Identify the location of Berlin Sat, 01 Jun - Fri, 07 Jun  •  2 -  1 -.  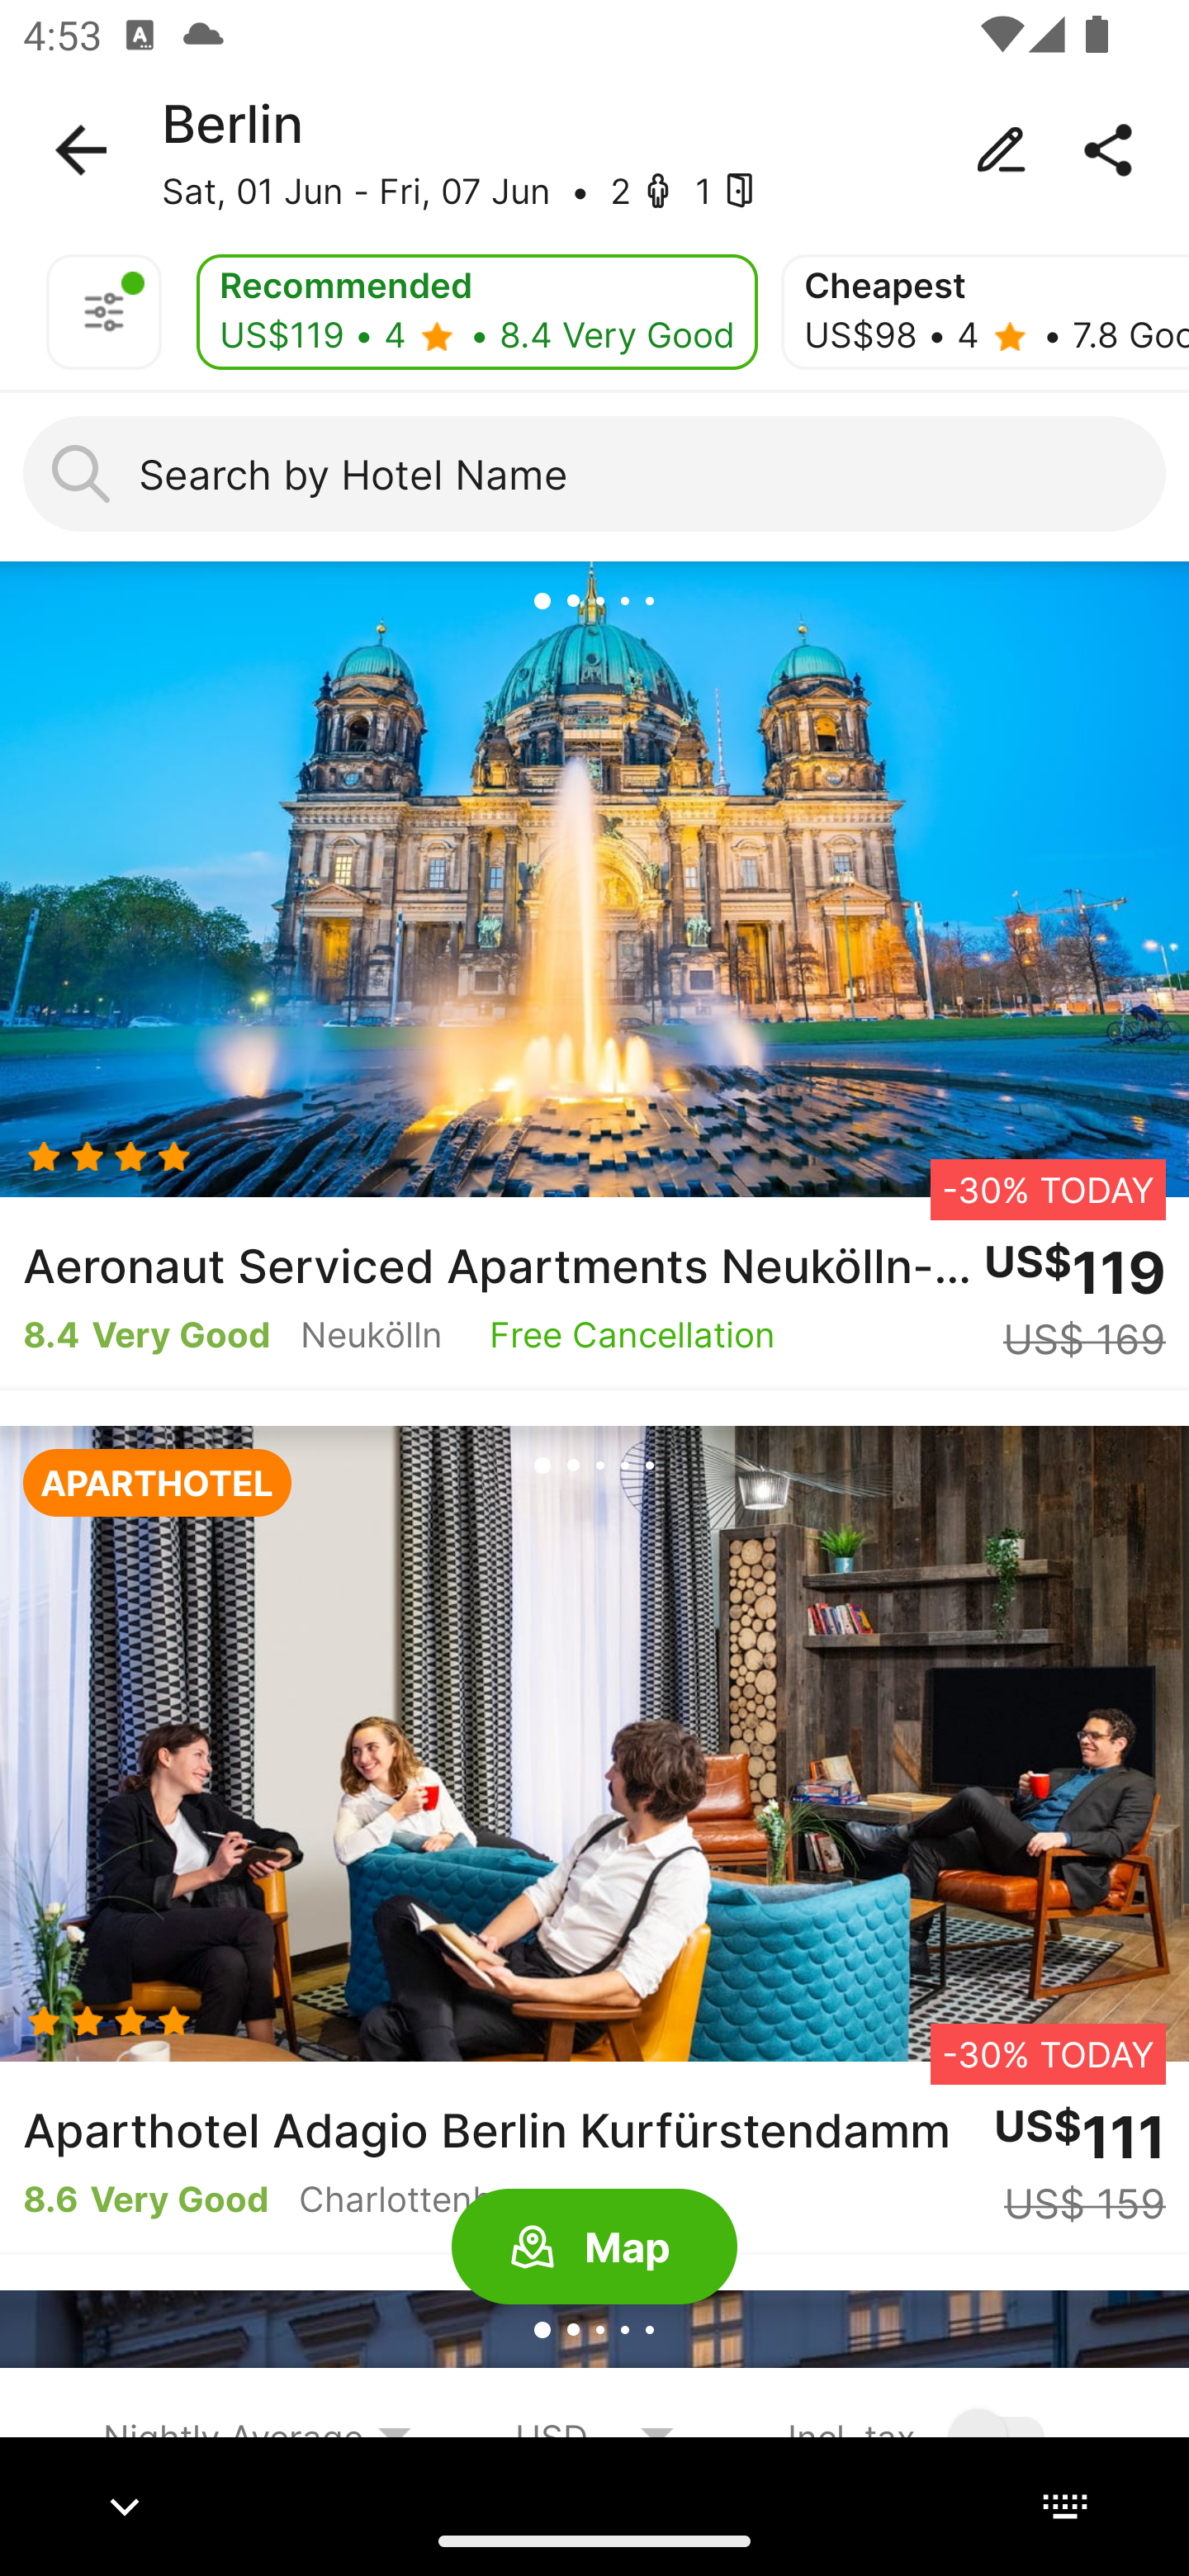
(594, 150).